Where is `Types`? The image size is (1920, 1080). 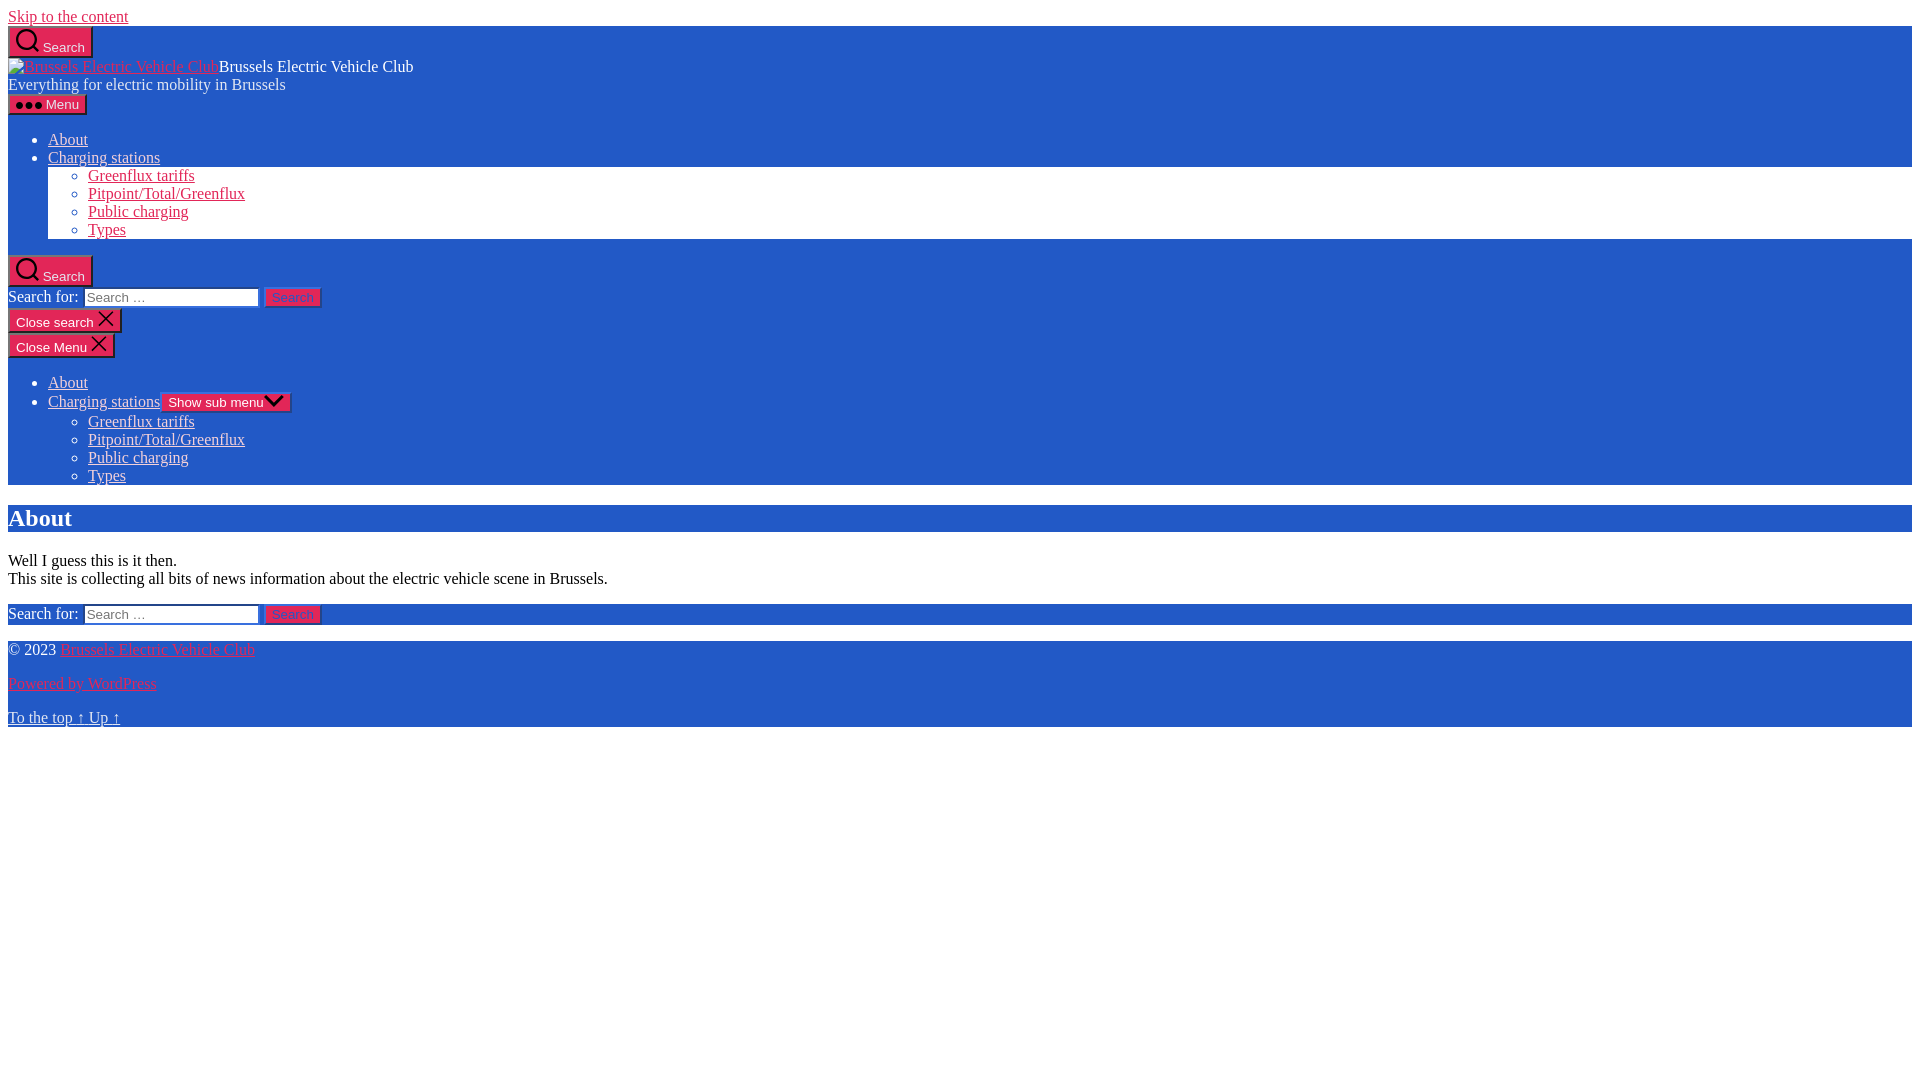
Types is located at coordinates (107, 476).